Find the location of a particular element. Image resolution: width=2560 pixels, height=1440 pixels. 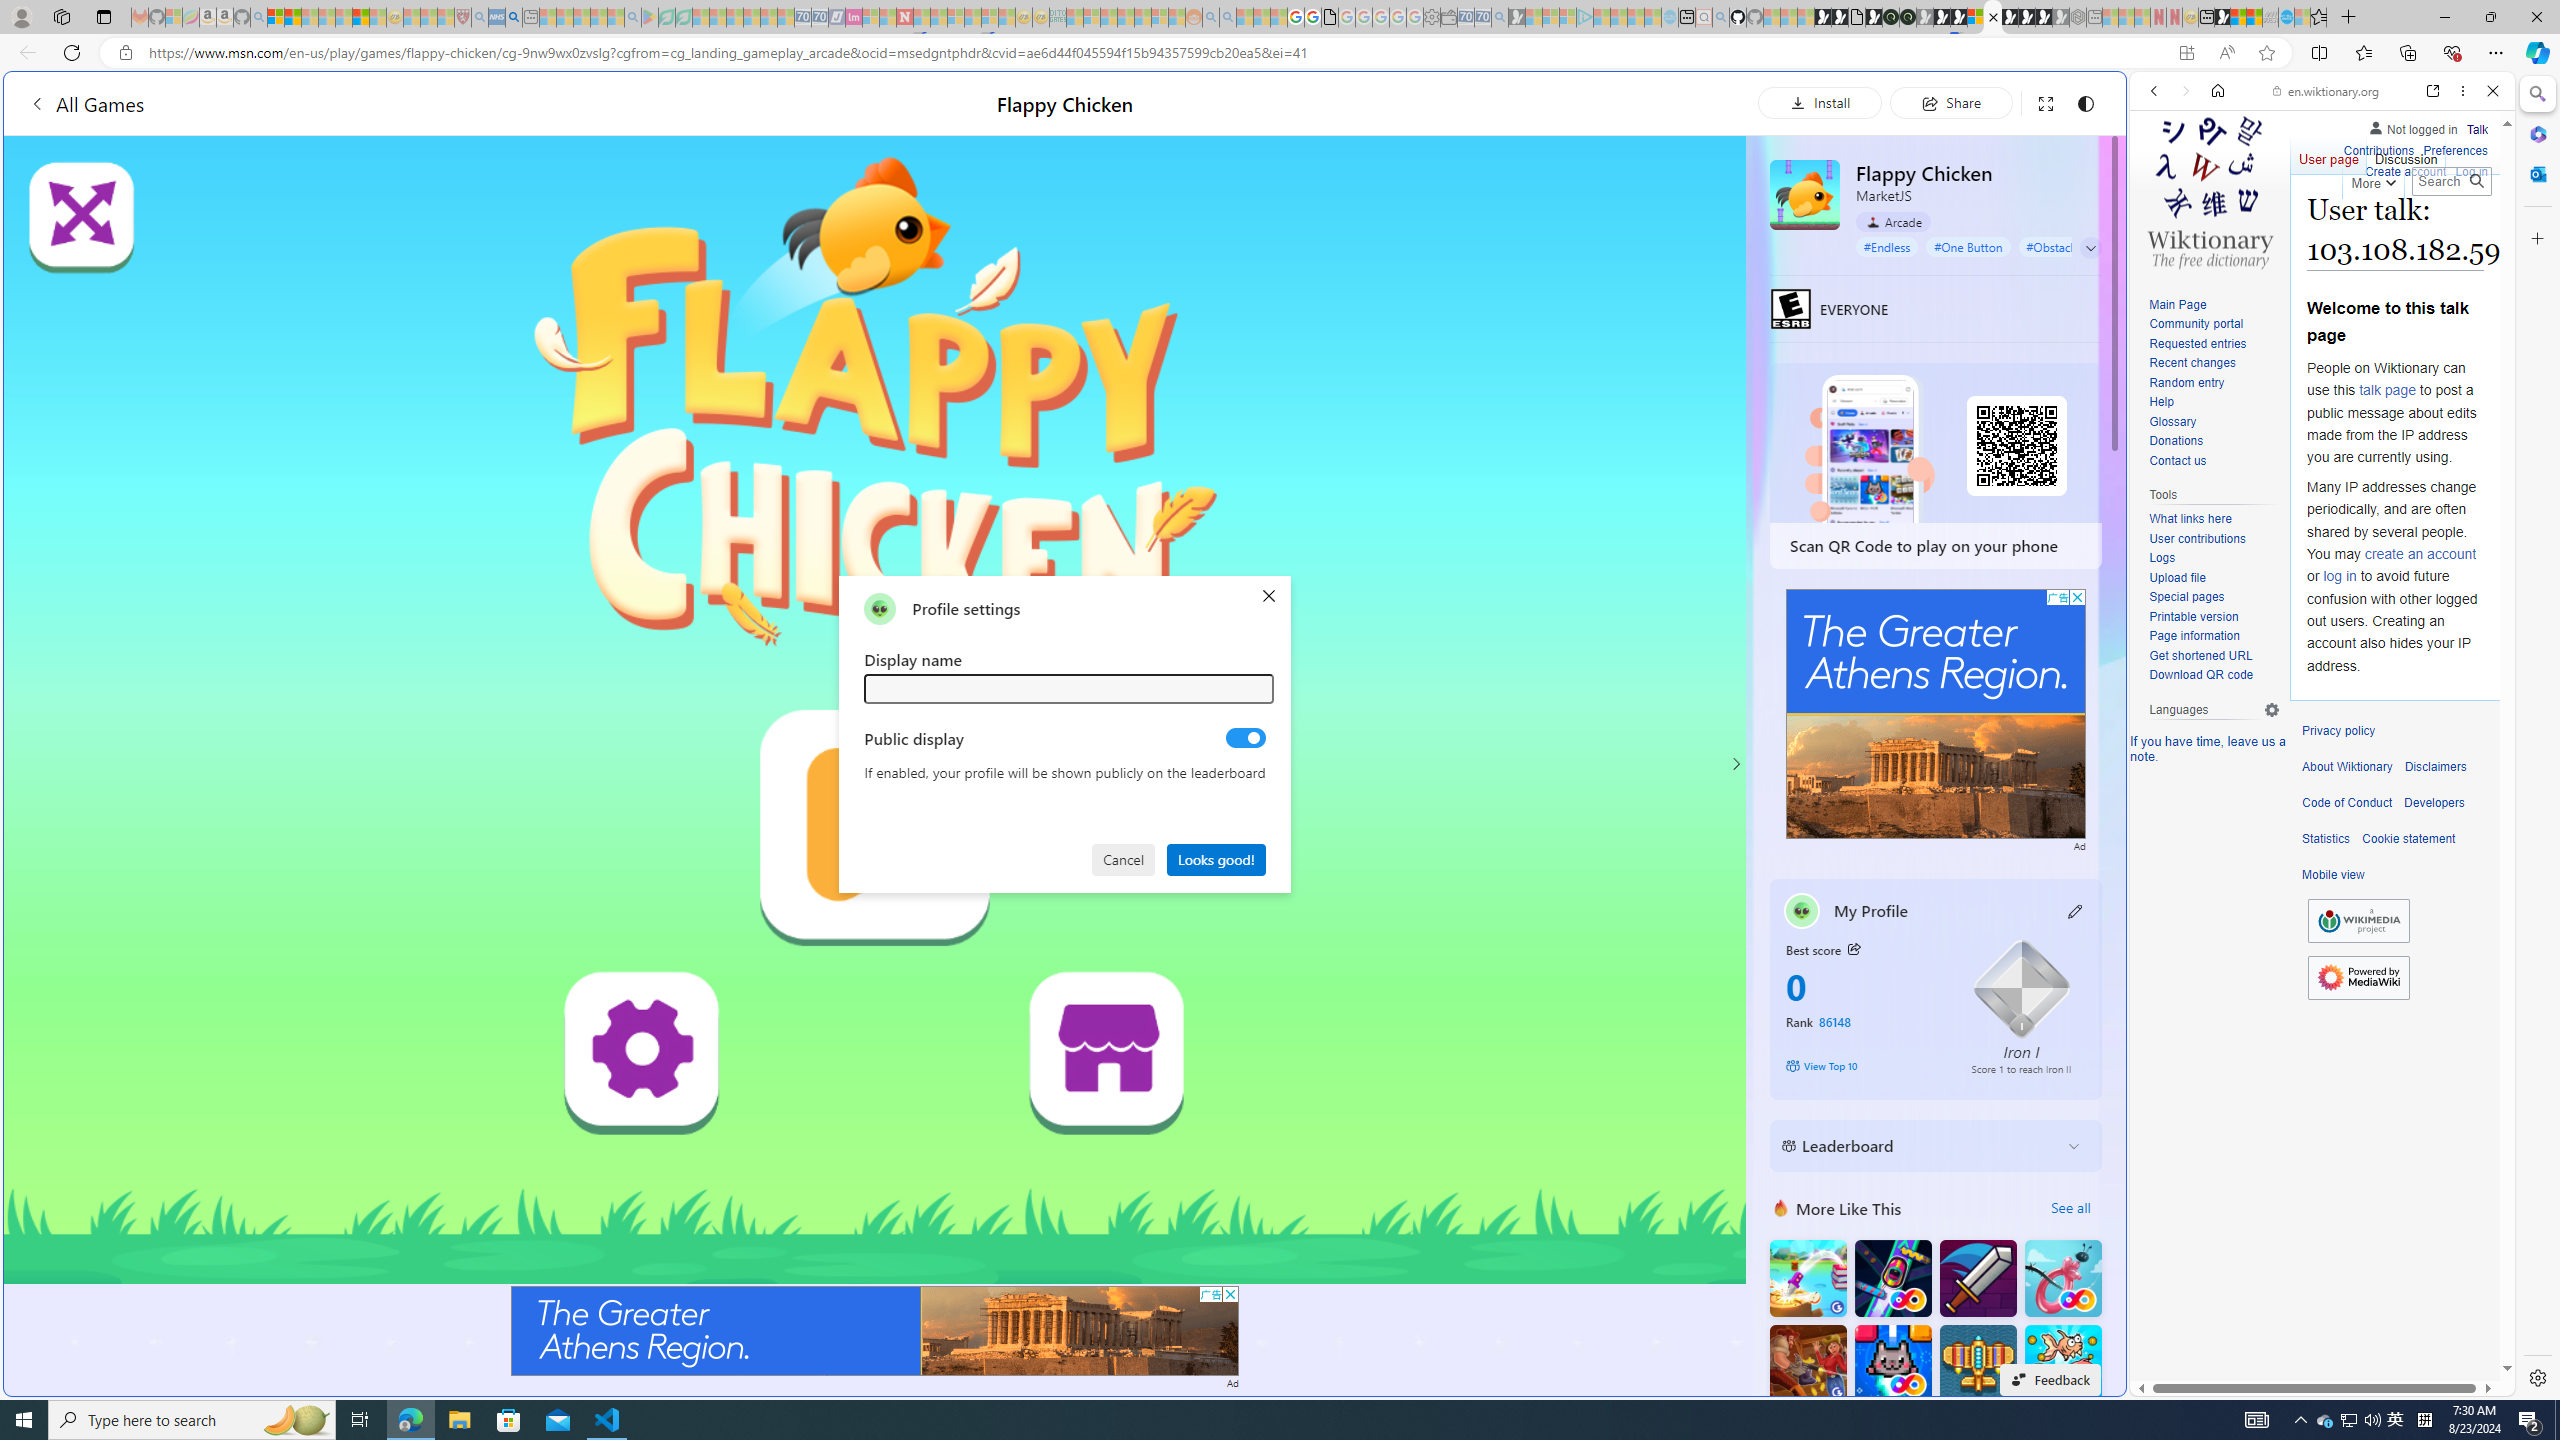

google_privacy_policy_zh-CN.pdf is located at coordinates (1966, 1202).